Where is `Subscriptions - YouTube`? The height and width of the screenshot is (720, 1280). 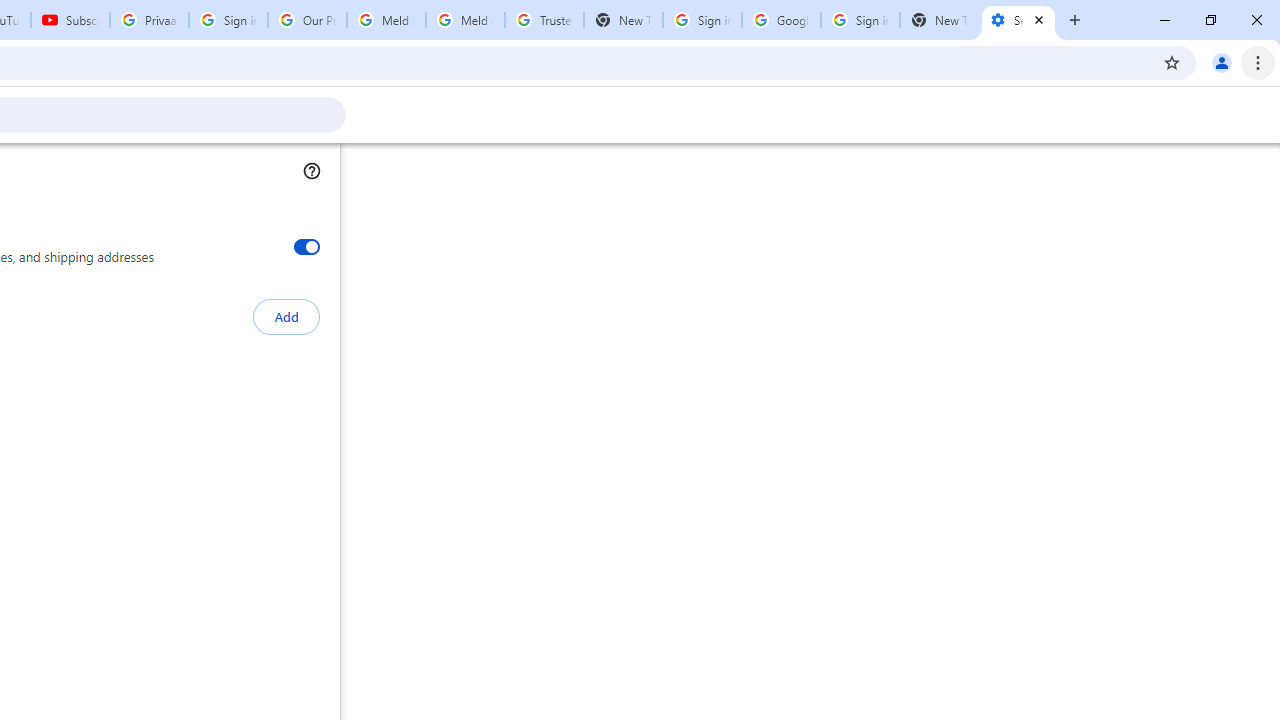 Subscriptions - YouTube is located at coordinates (70, 20).